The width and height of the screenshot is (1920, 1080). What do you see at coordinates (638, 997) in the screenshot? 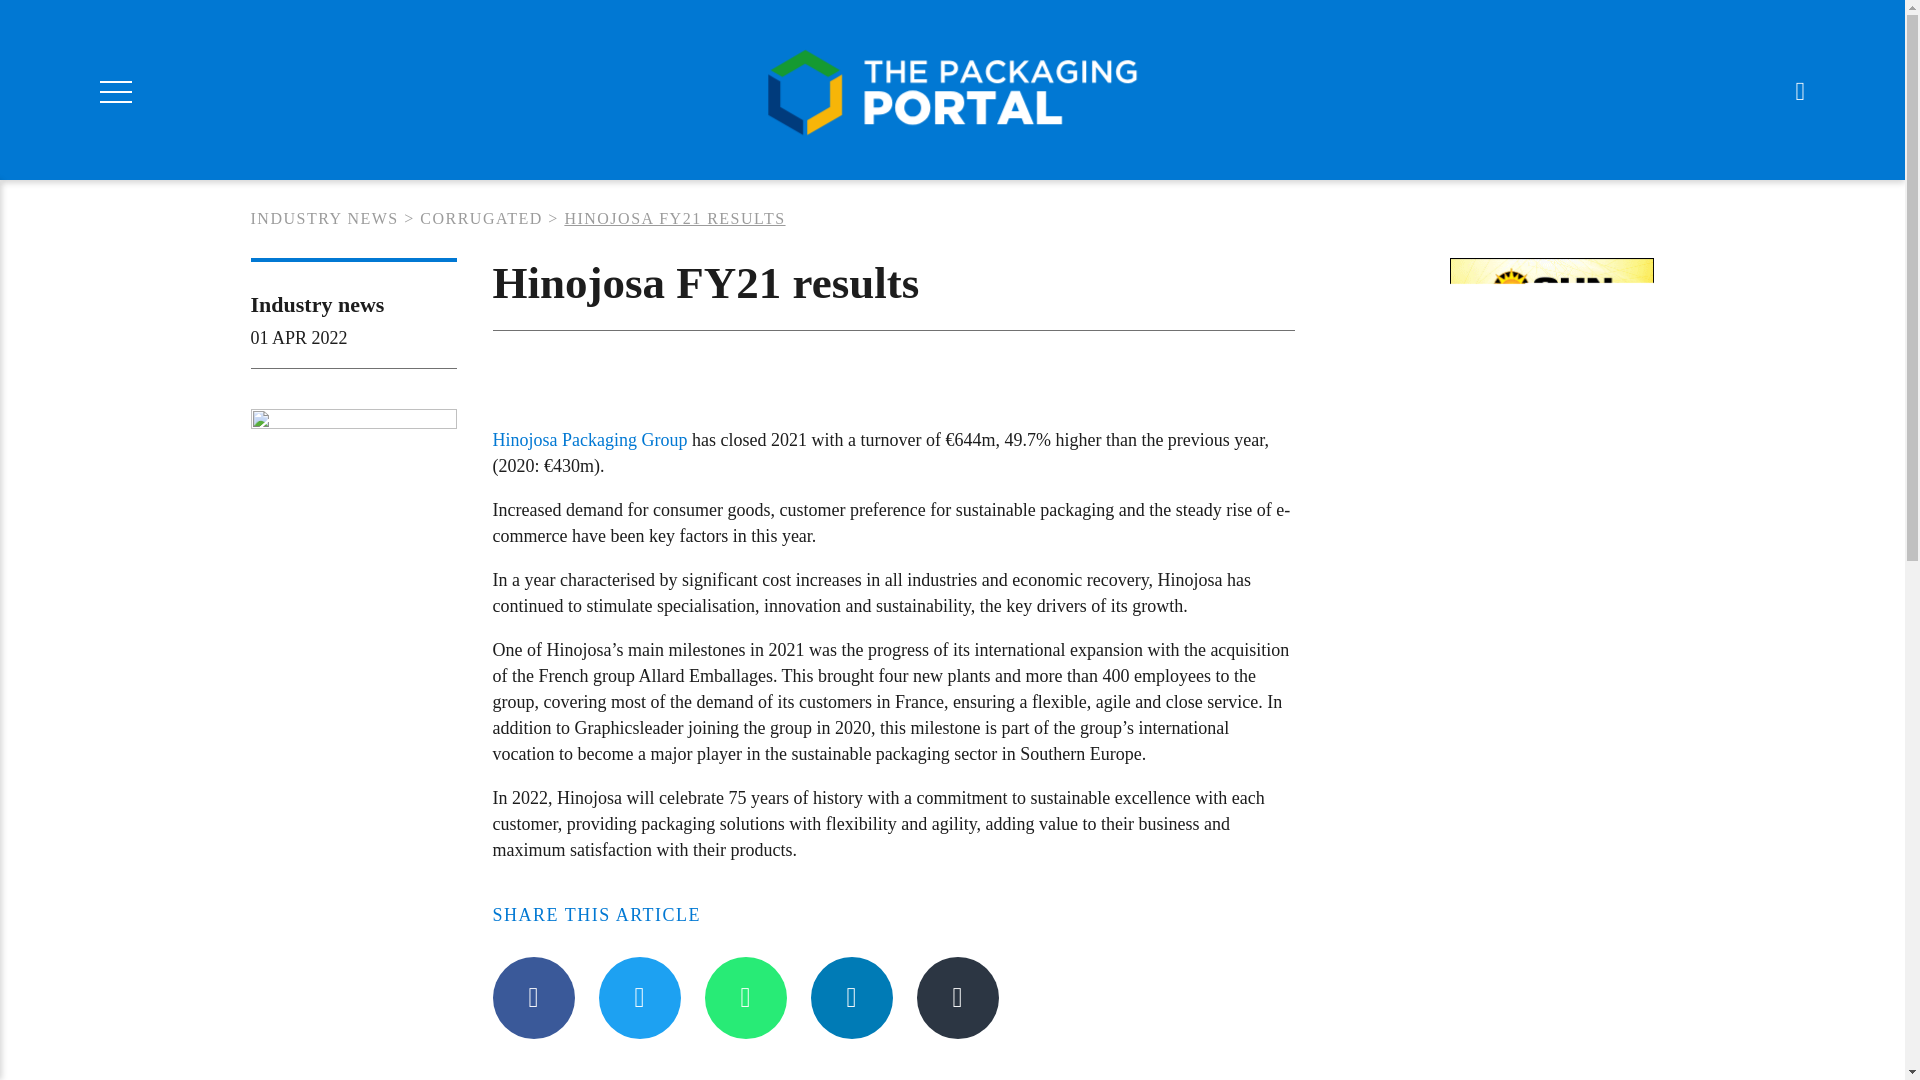
I see `Share on Twitter` at bounding box center [638, 997].